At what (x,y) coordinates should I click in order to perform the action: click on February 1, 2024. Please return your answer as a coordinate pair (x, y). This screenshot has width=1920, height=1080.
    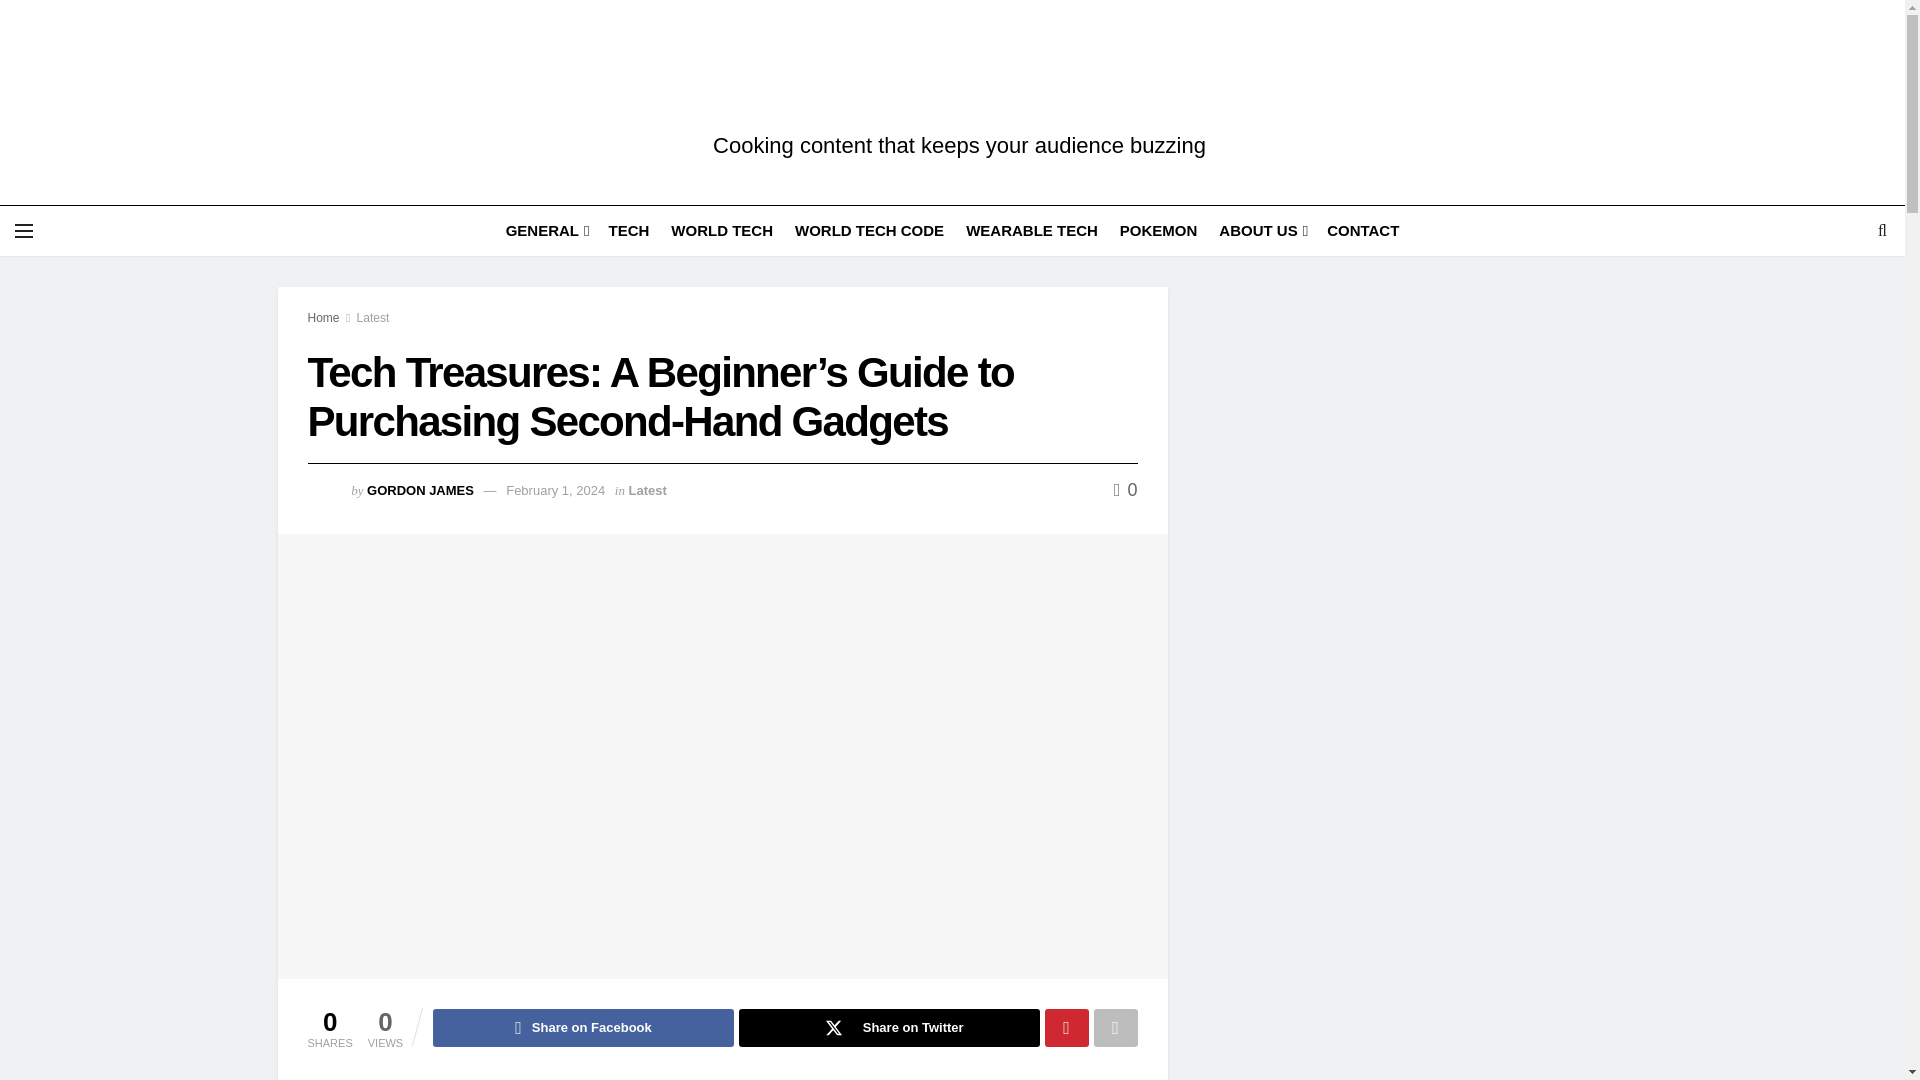
    Looking at the image, I should click on (555, 490).